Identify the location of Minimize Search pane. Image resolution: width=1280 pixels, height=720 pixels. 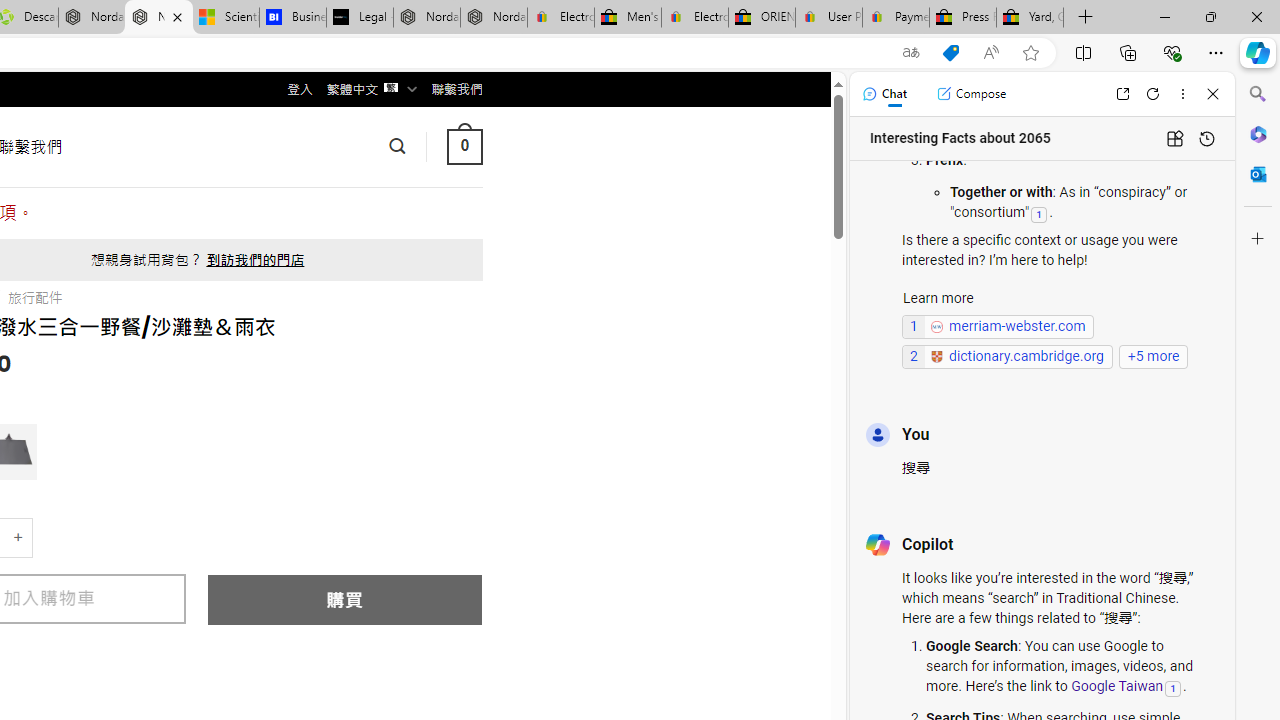
(1258, 94).